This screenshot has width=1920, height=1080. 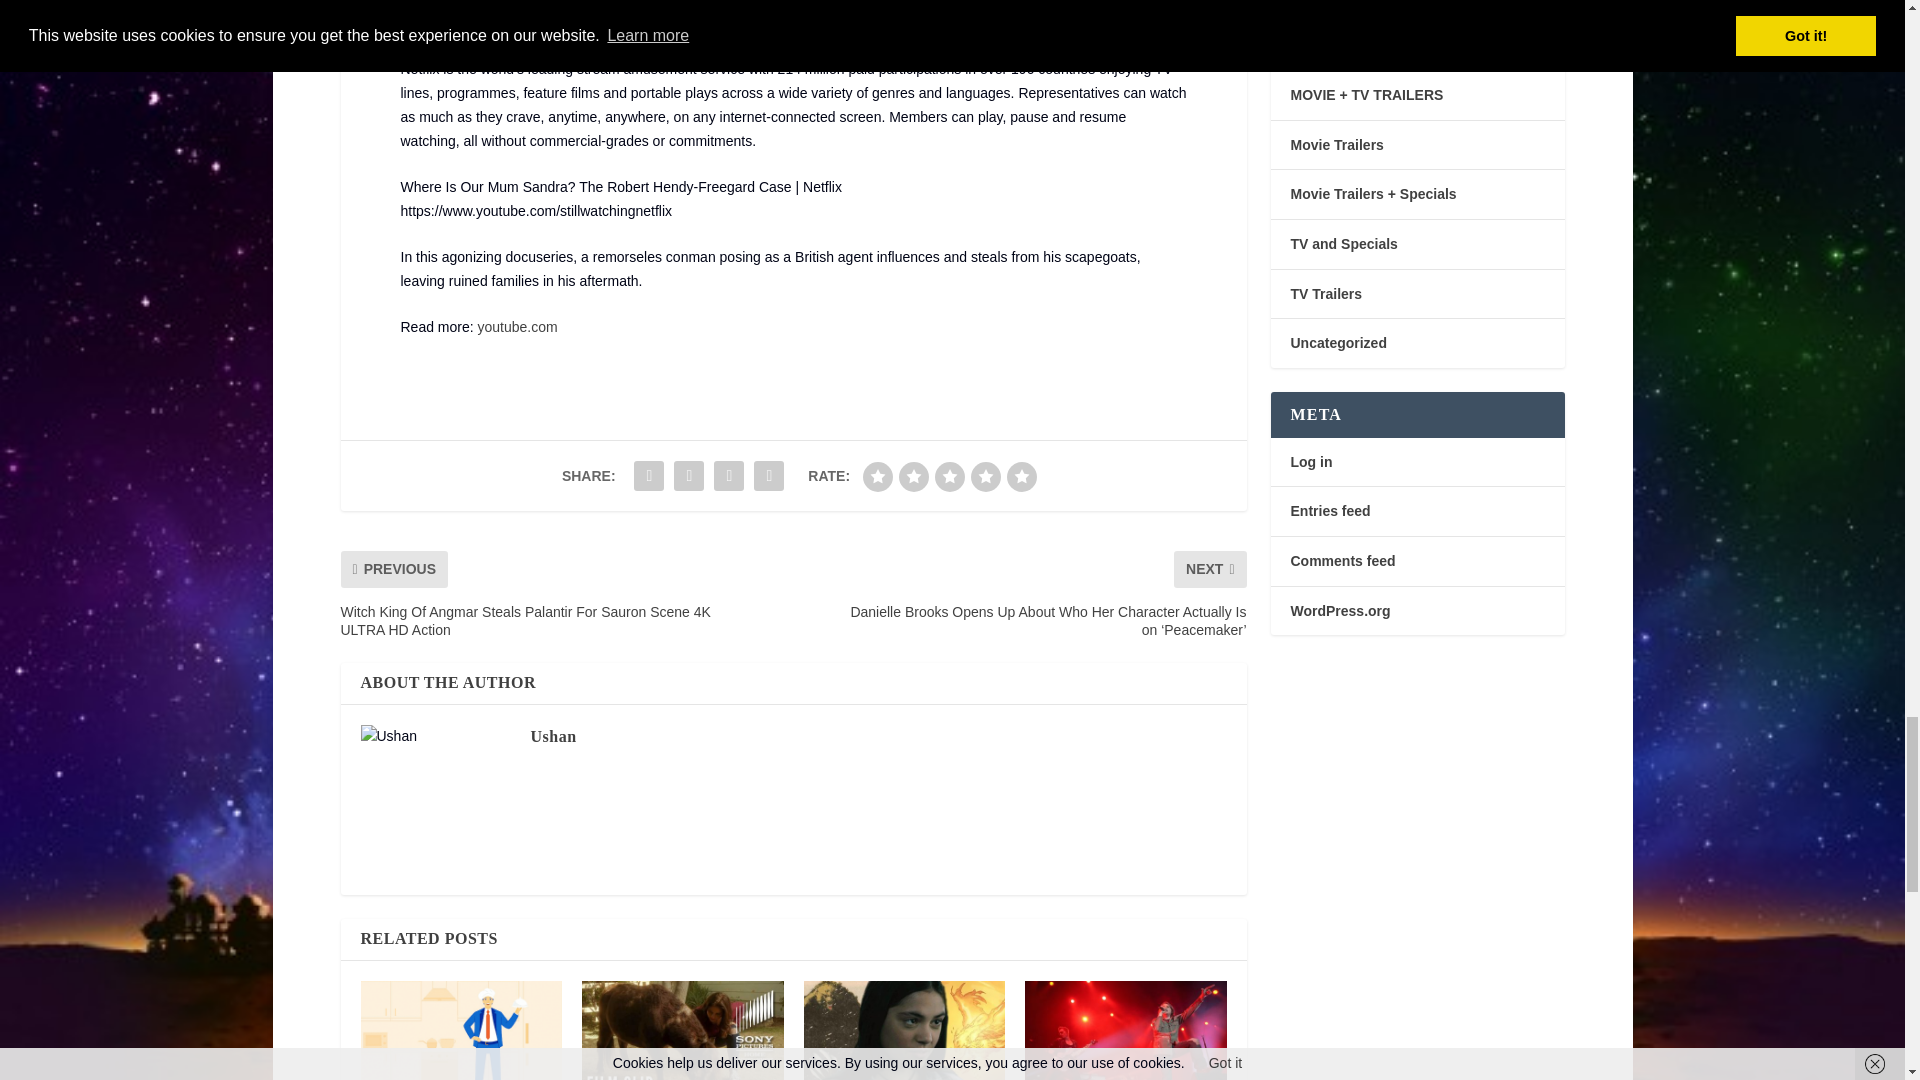 I want to click on Ushan, so click(x=552, y=736).